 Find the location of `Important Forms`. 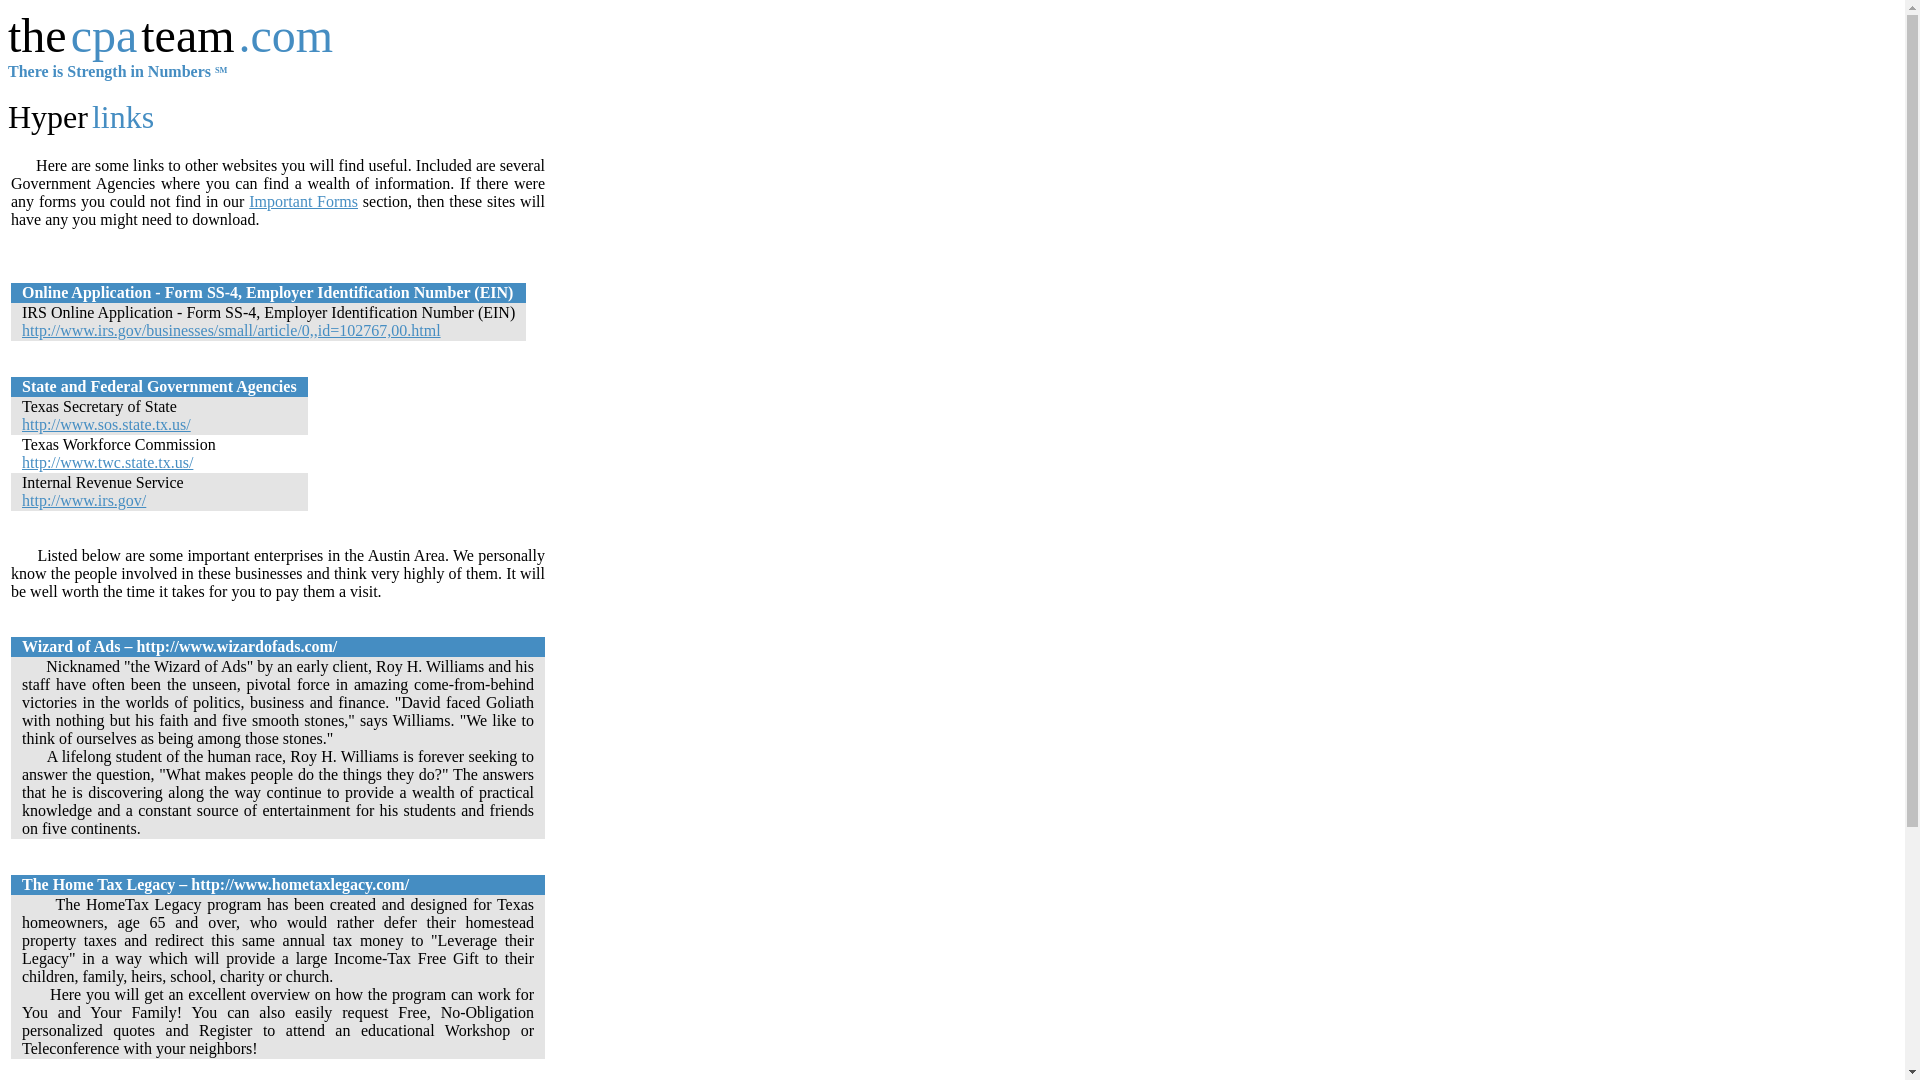

Important Forms is located at coordinates (303, 201).